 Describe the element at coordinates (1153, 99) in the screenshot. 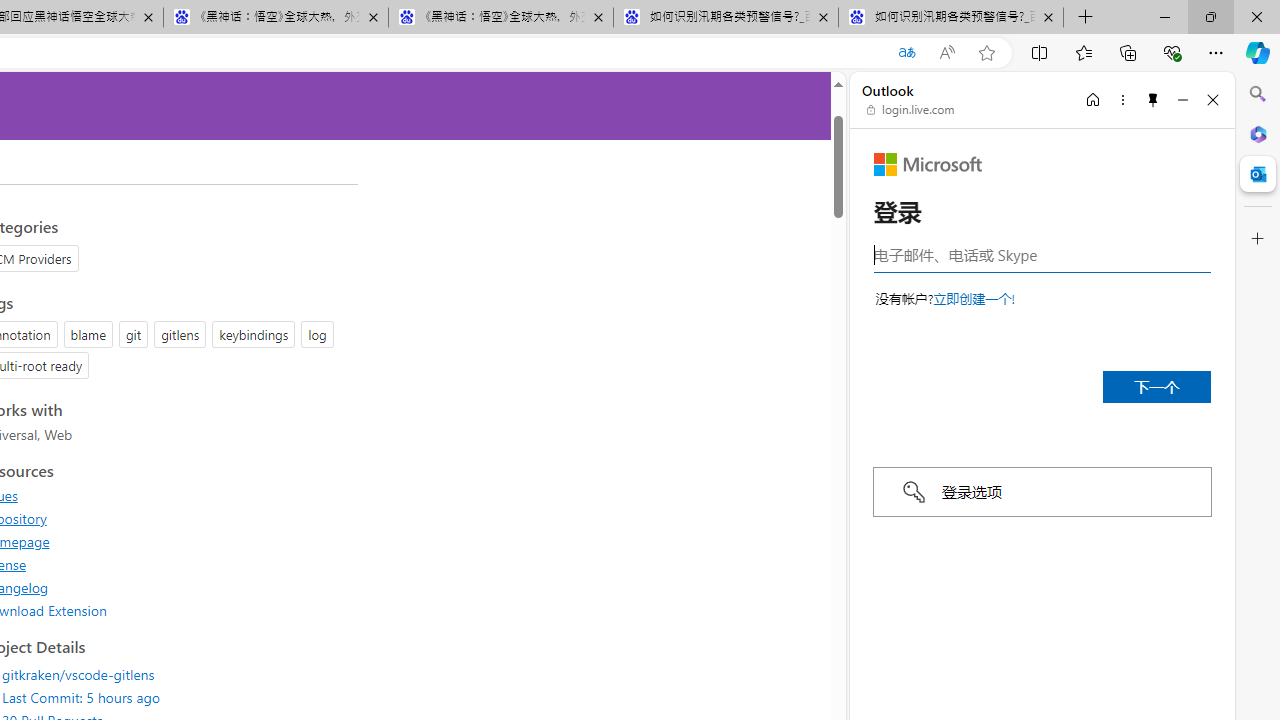

I see `Unpin side pane` at that location.